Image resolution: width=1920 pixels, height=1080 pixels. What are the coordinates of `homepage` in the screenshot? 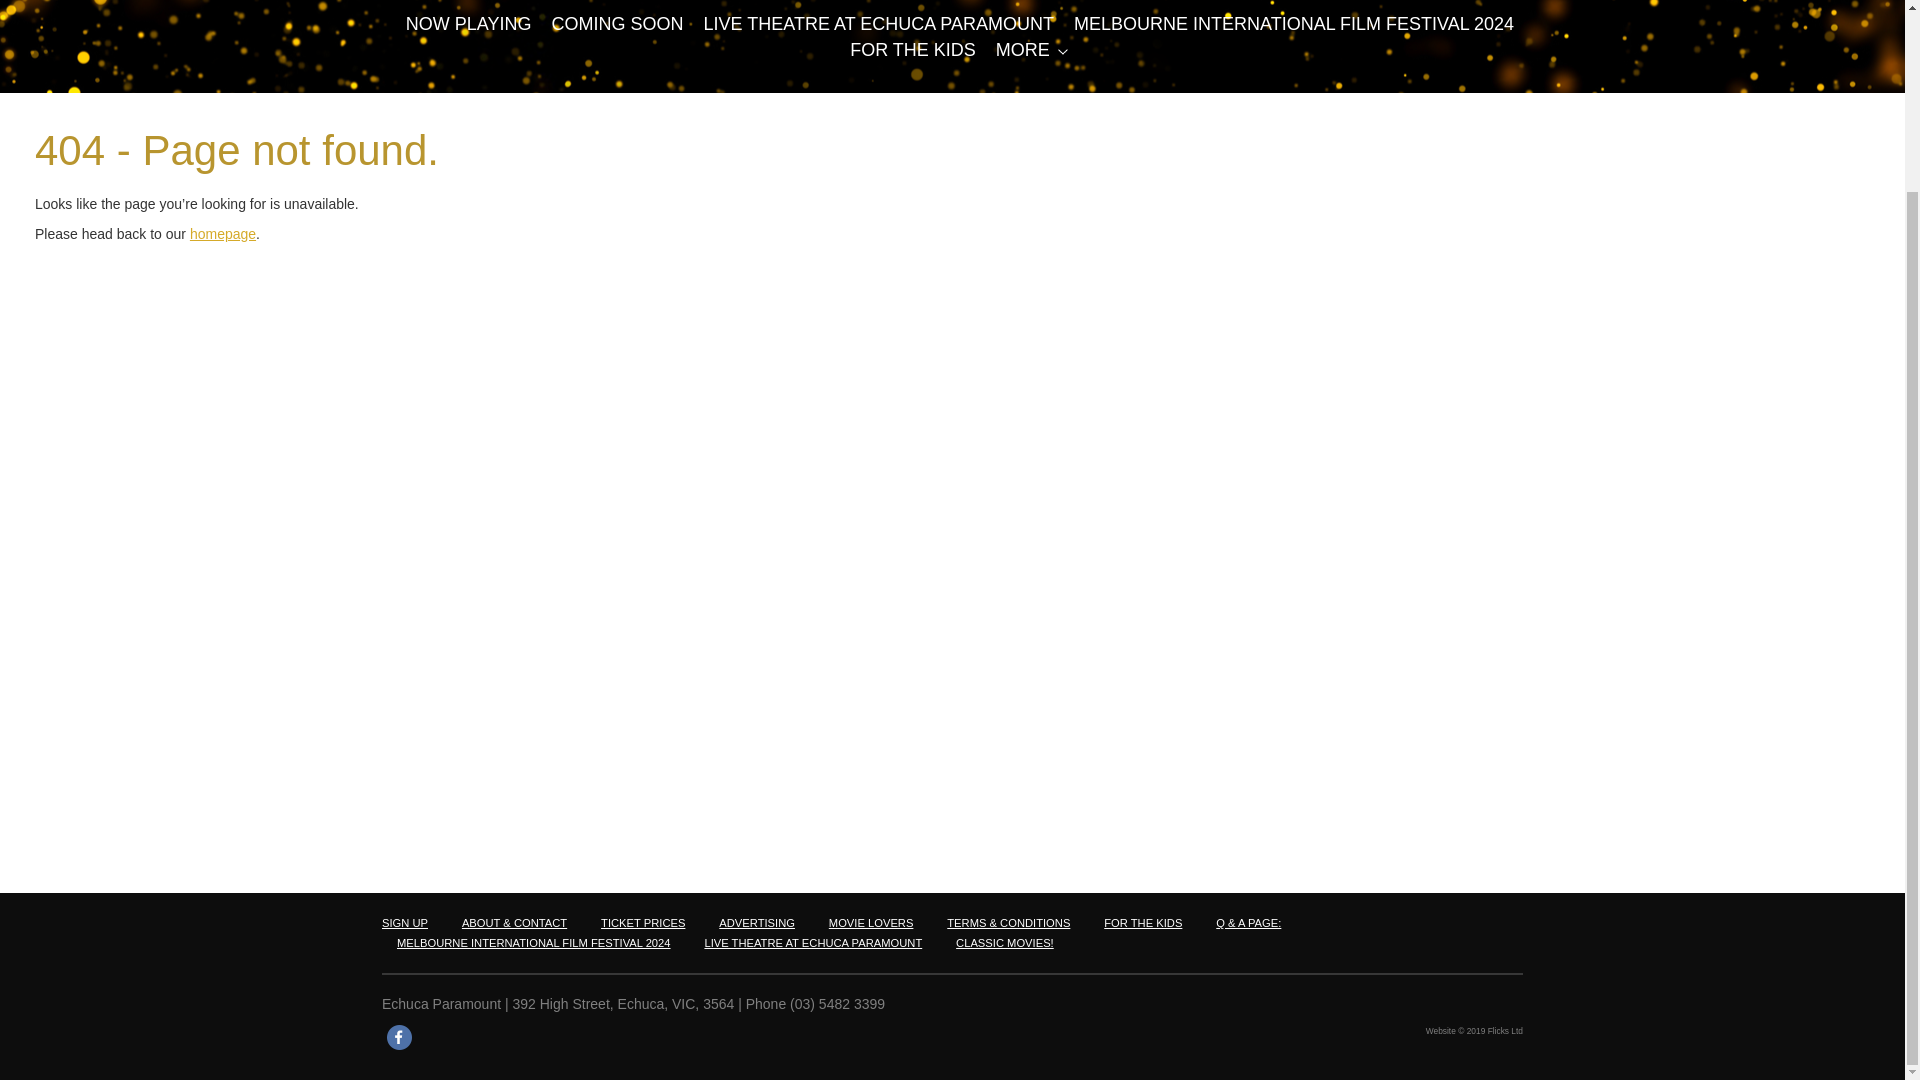 It's located at (222, 233).